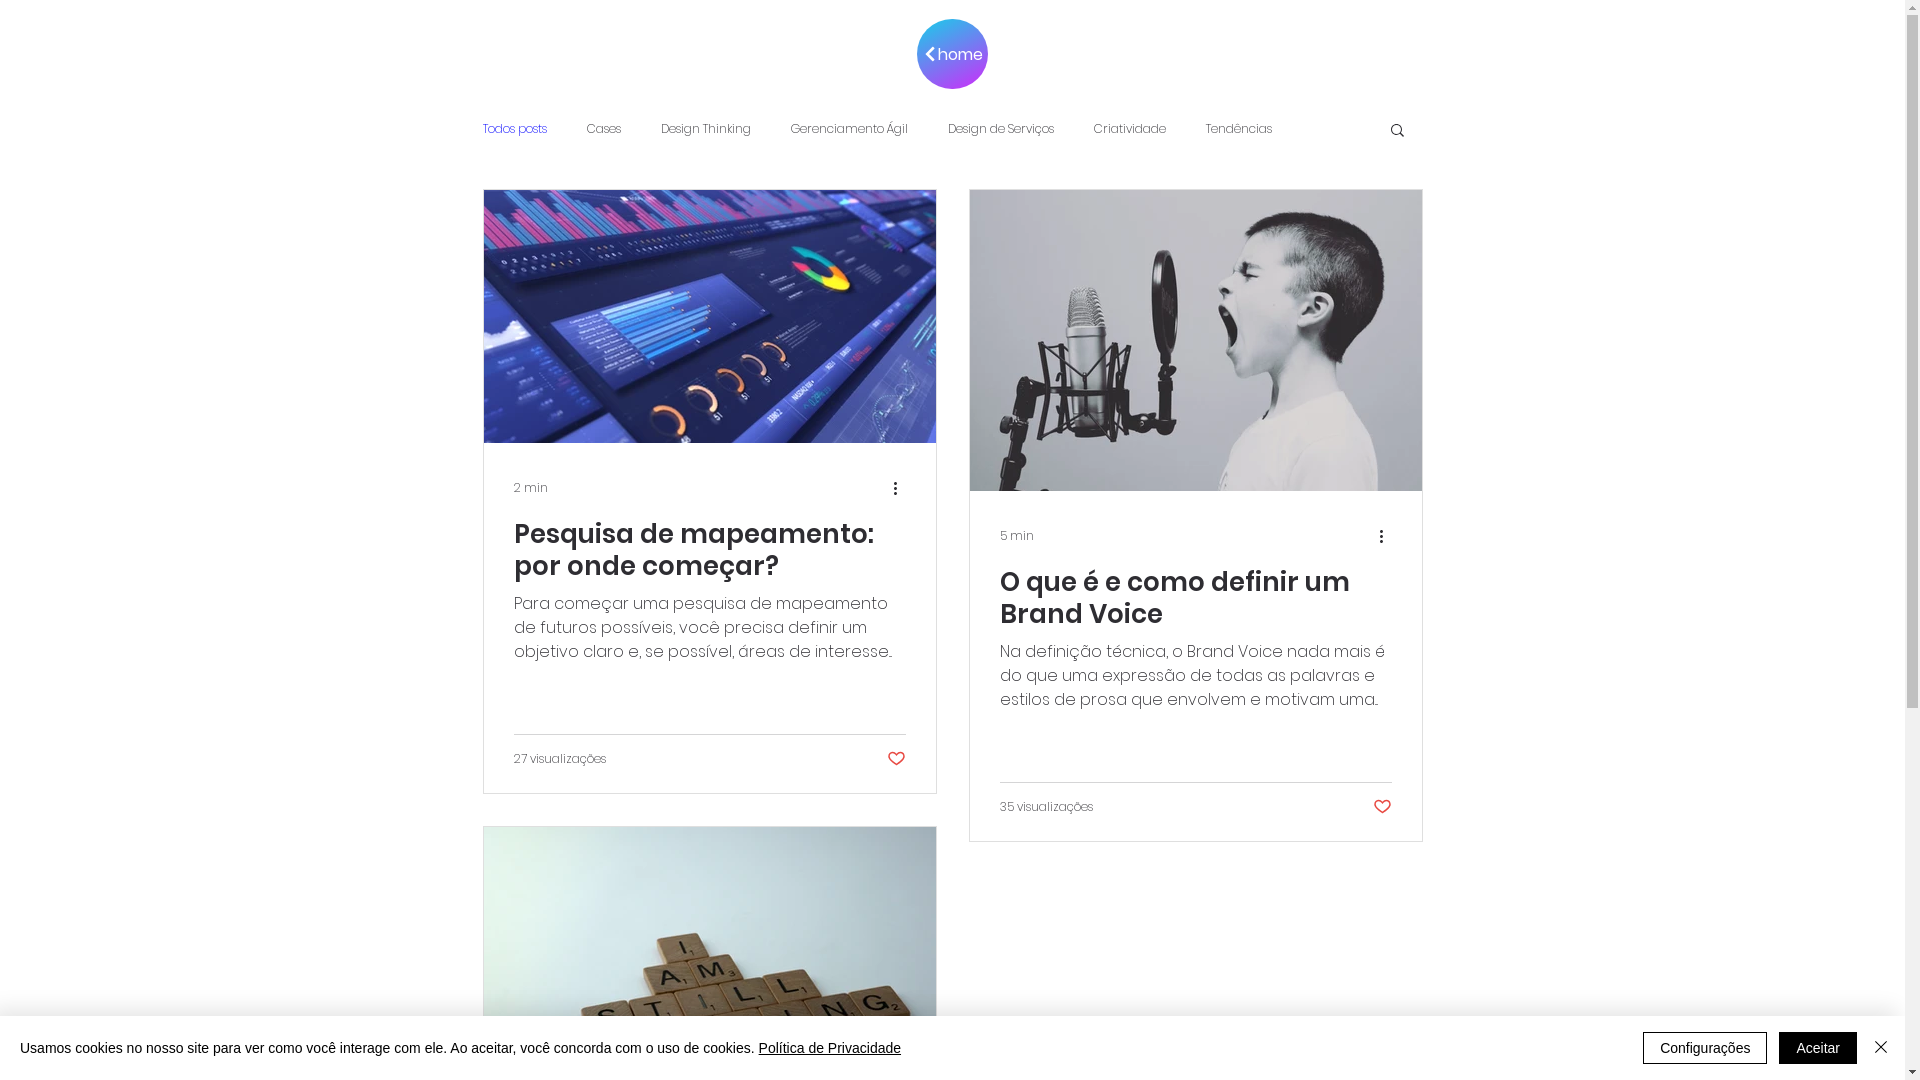 This screenshot has width=1920, height=1080. Describe the element at coordinates (603, 129) in the screenshot. I see `Cases` at that location.